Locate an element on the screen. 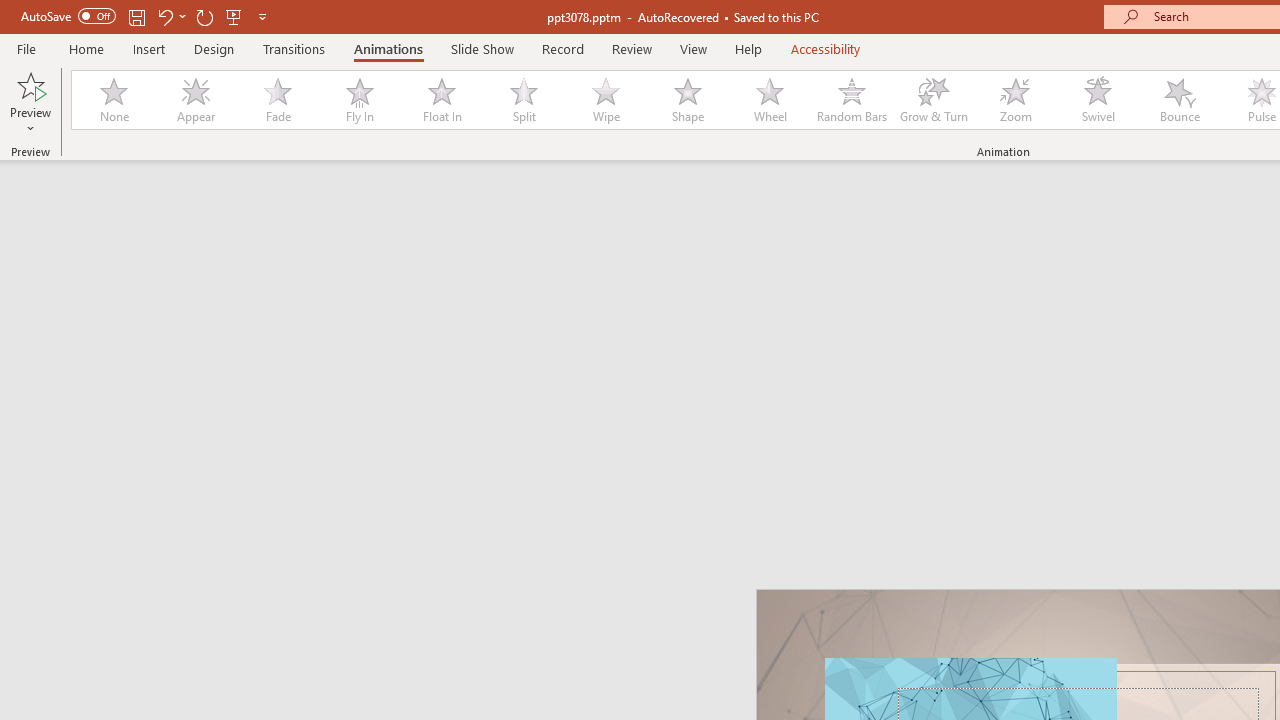  Random Bars is located at coordinates (852, 100).